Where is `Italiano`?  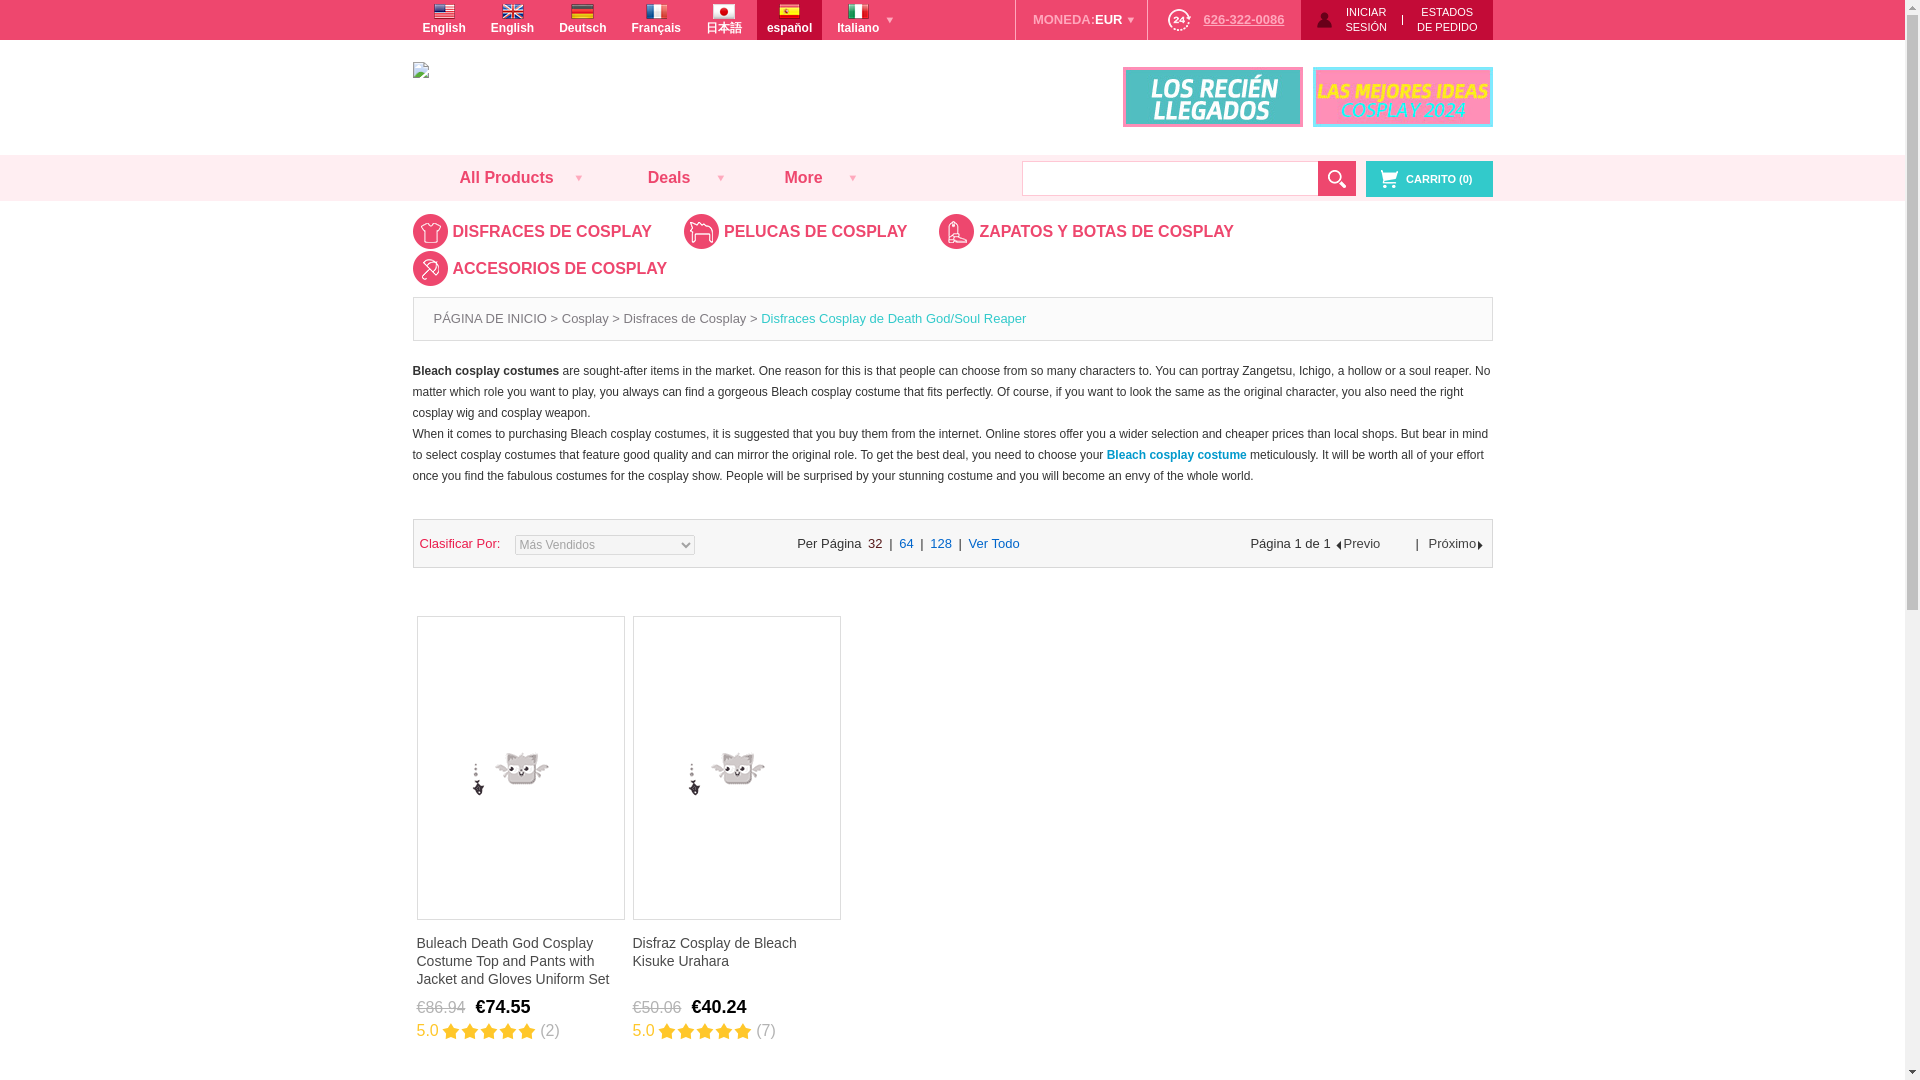
Italiano is located at coordinates (1082, 20).